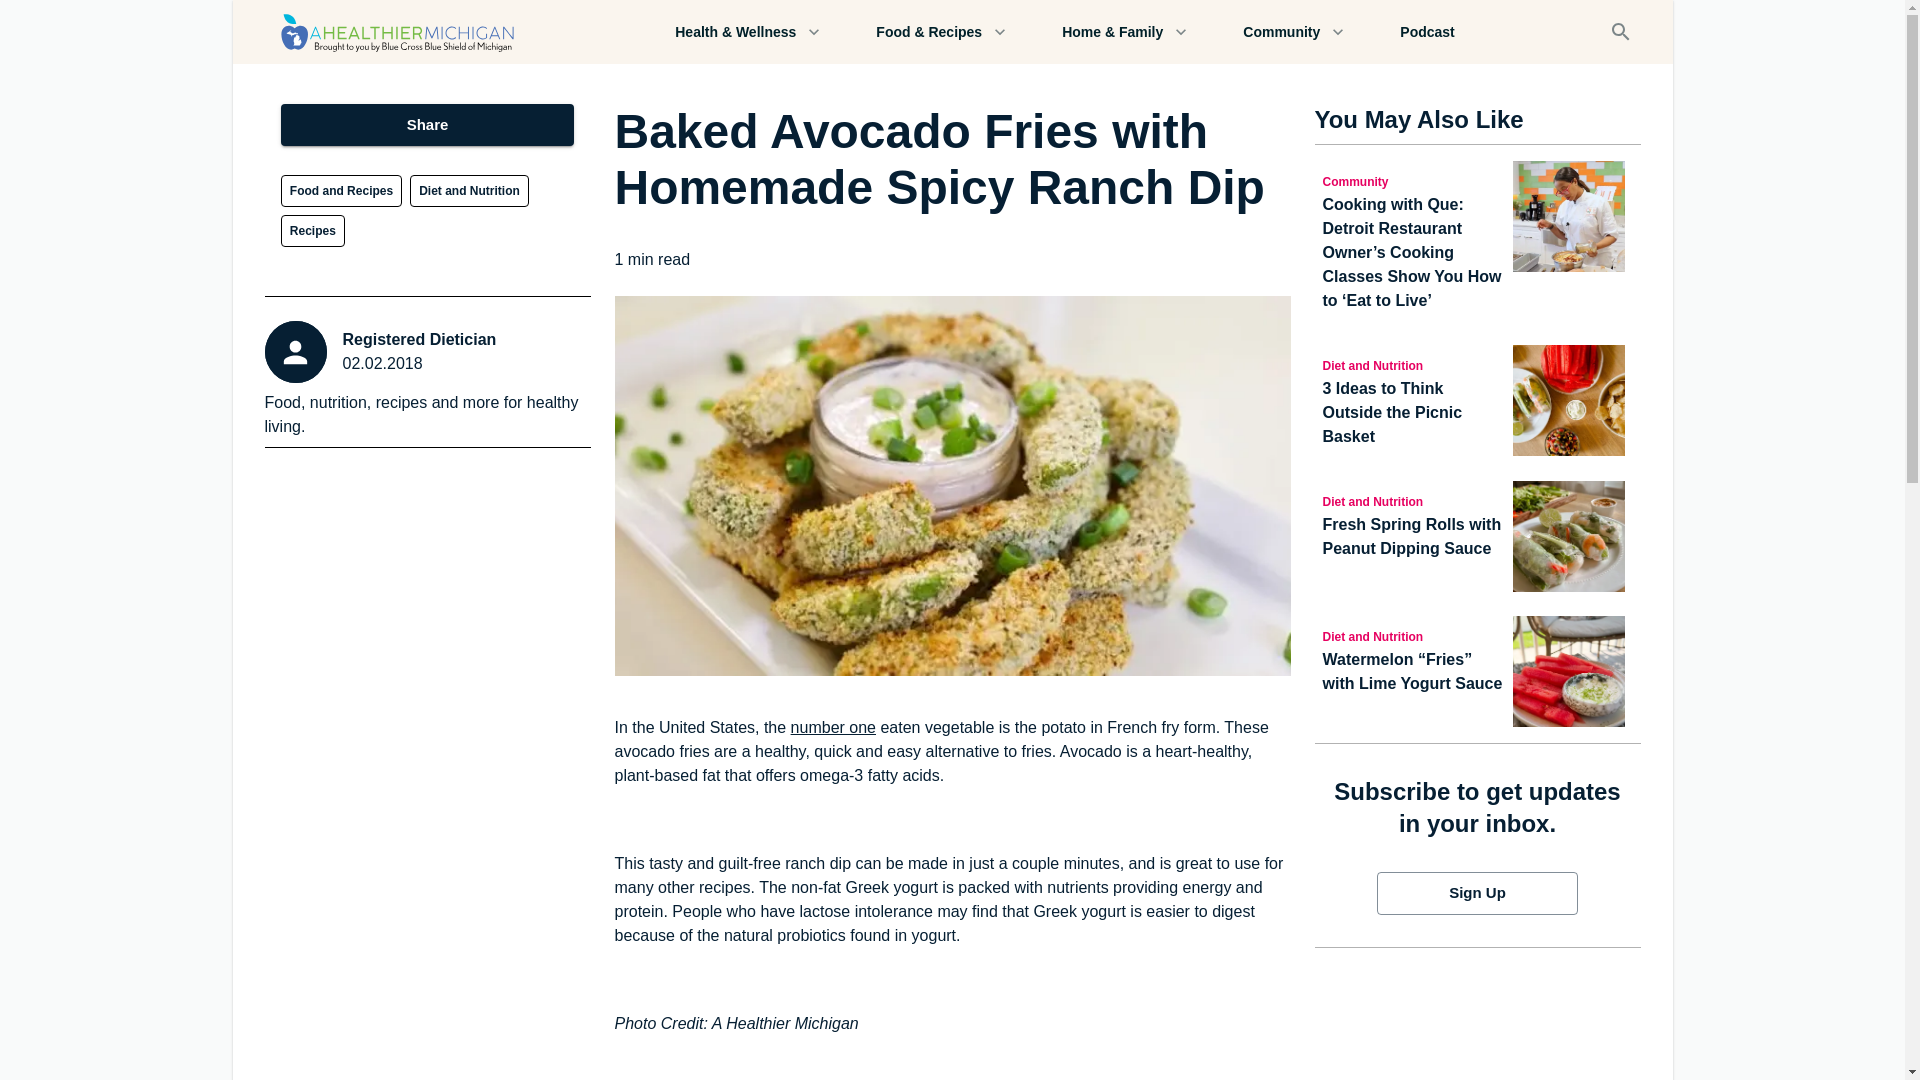 The height and width of the screenshot is (1080, 1920). Describe the element at coordinates (1414, 536) in the screenshot. I see `Fresh Spring Rolls with Peanut Dipping Sauce` at that location.